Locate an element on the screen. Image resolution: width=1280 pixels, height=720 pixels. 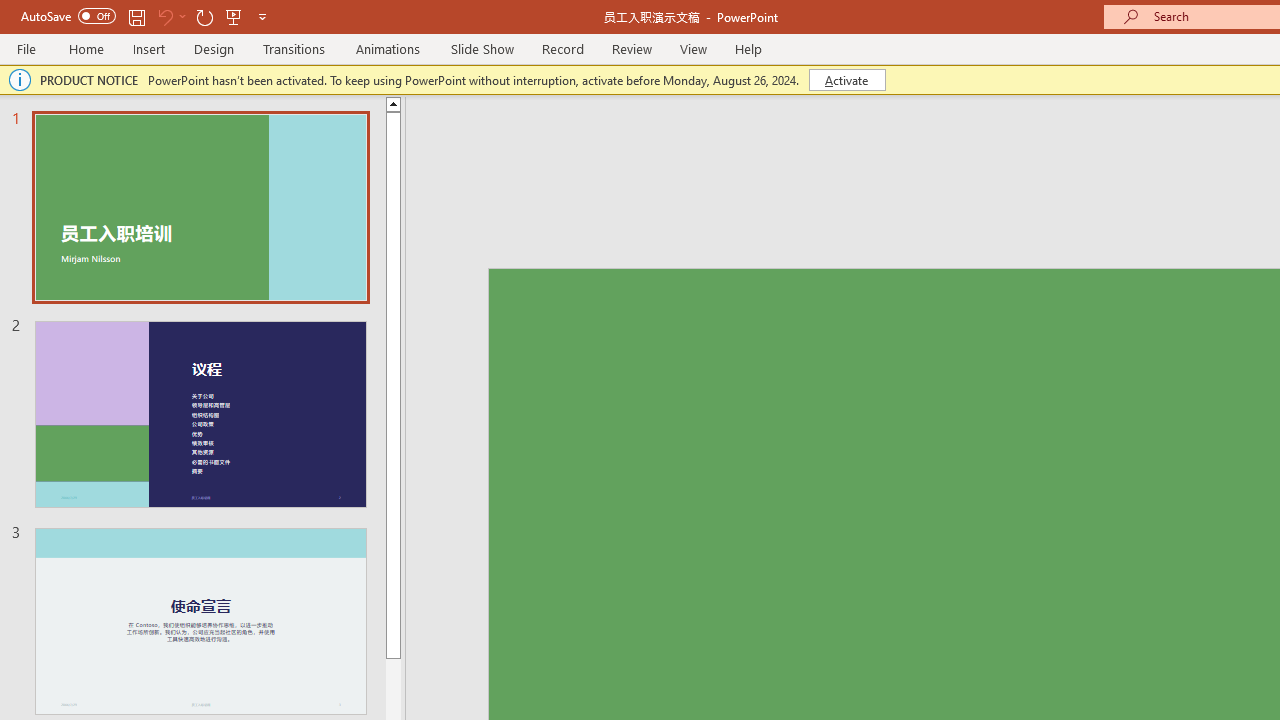
Activate is located at coordinates (846, 80).